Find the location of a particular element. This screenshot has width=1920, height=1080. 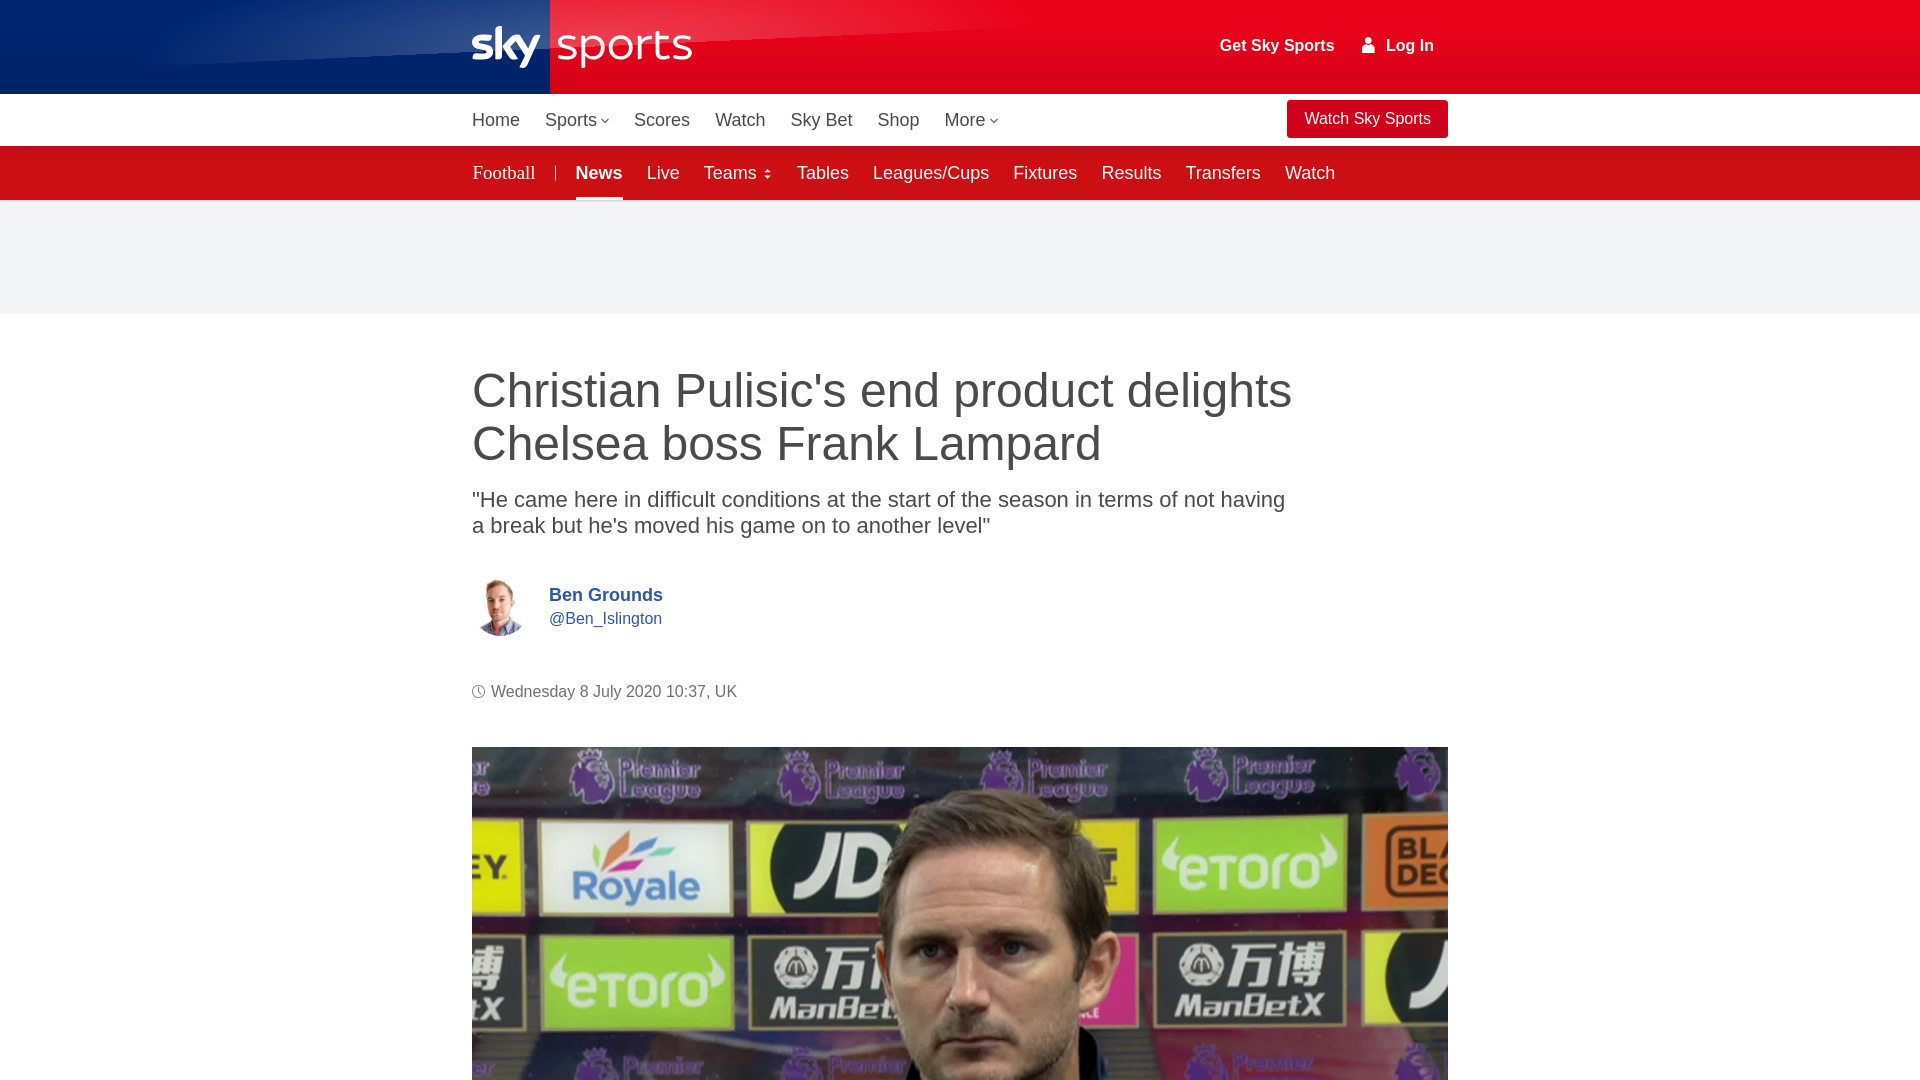

Football is located at coordinates (508, 172).